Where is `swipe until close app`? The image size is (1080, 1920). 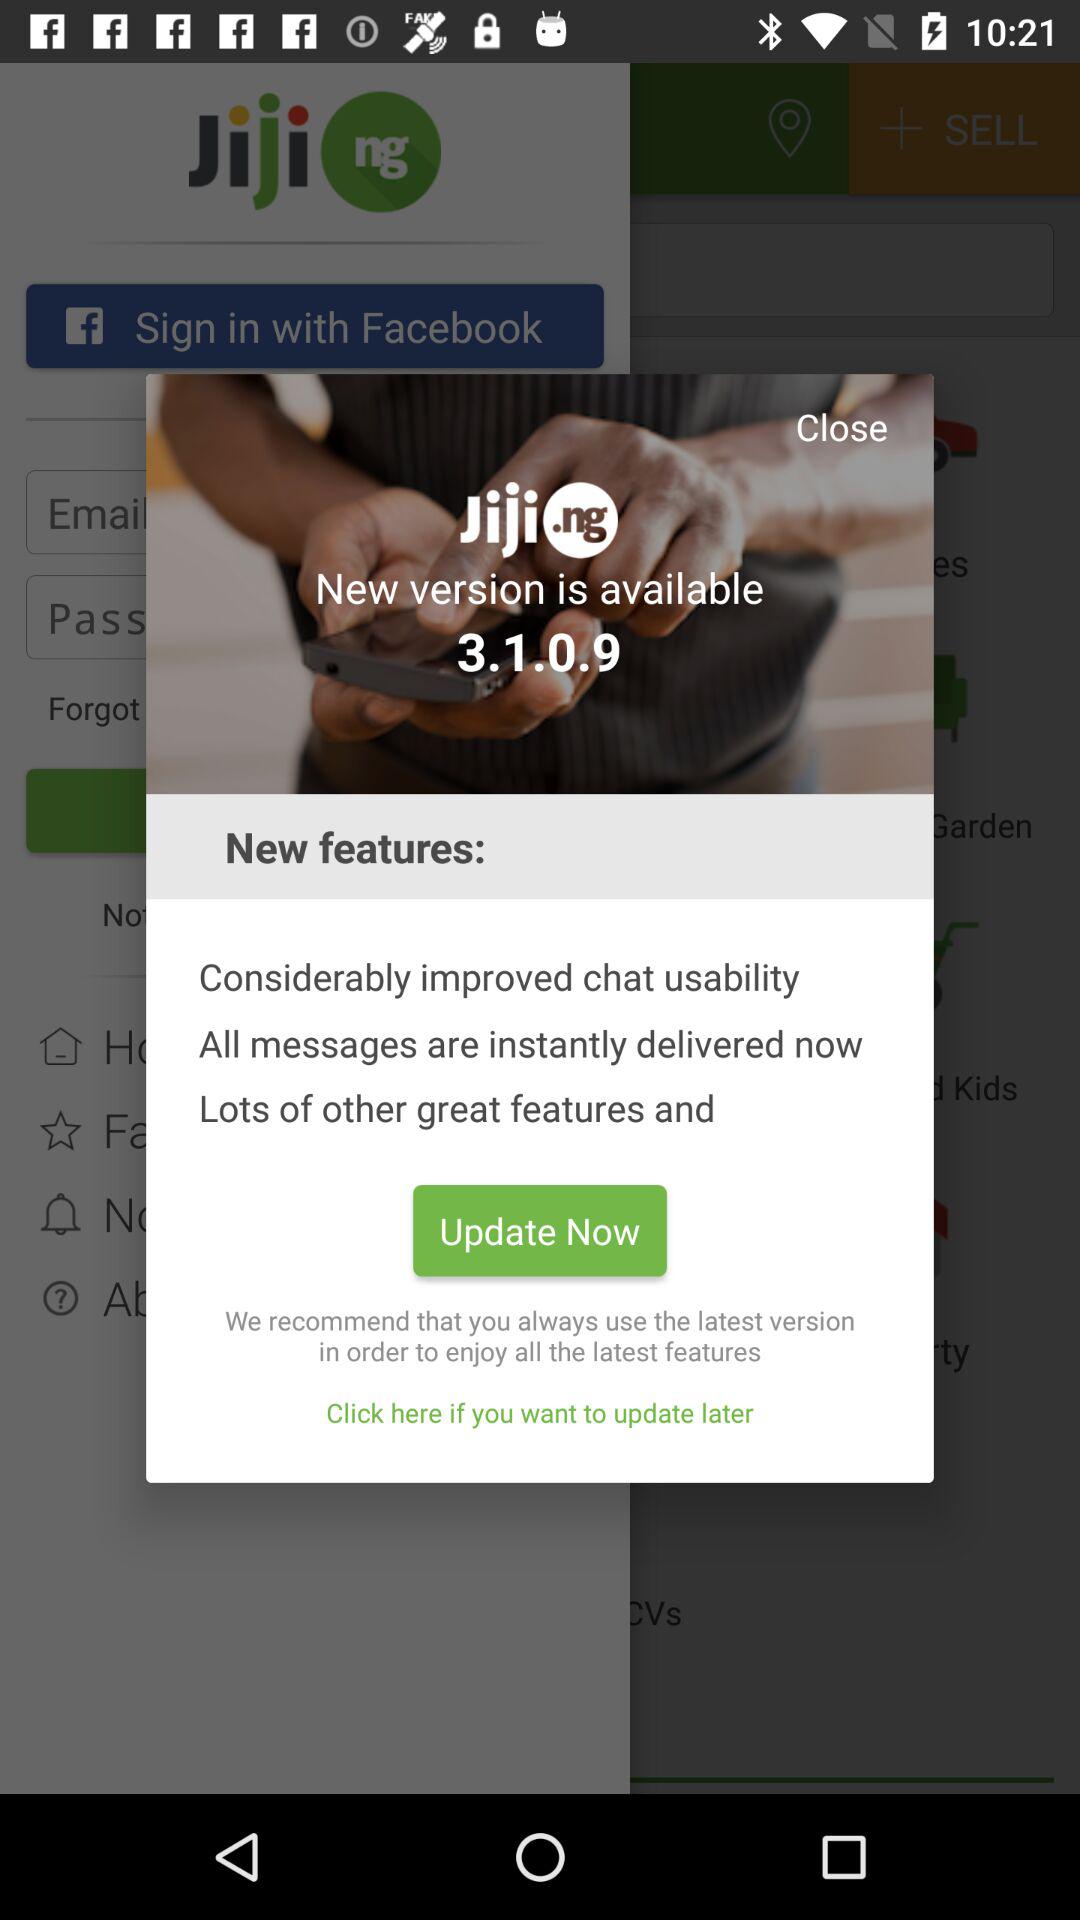
swipe until close app is located at coordinates (841, 426).